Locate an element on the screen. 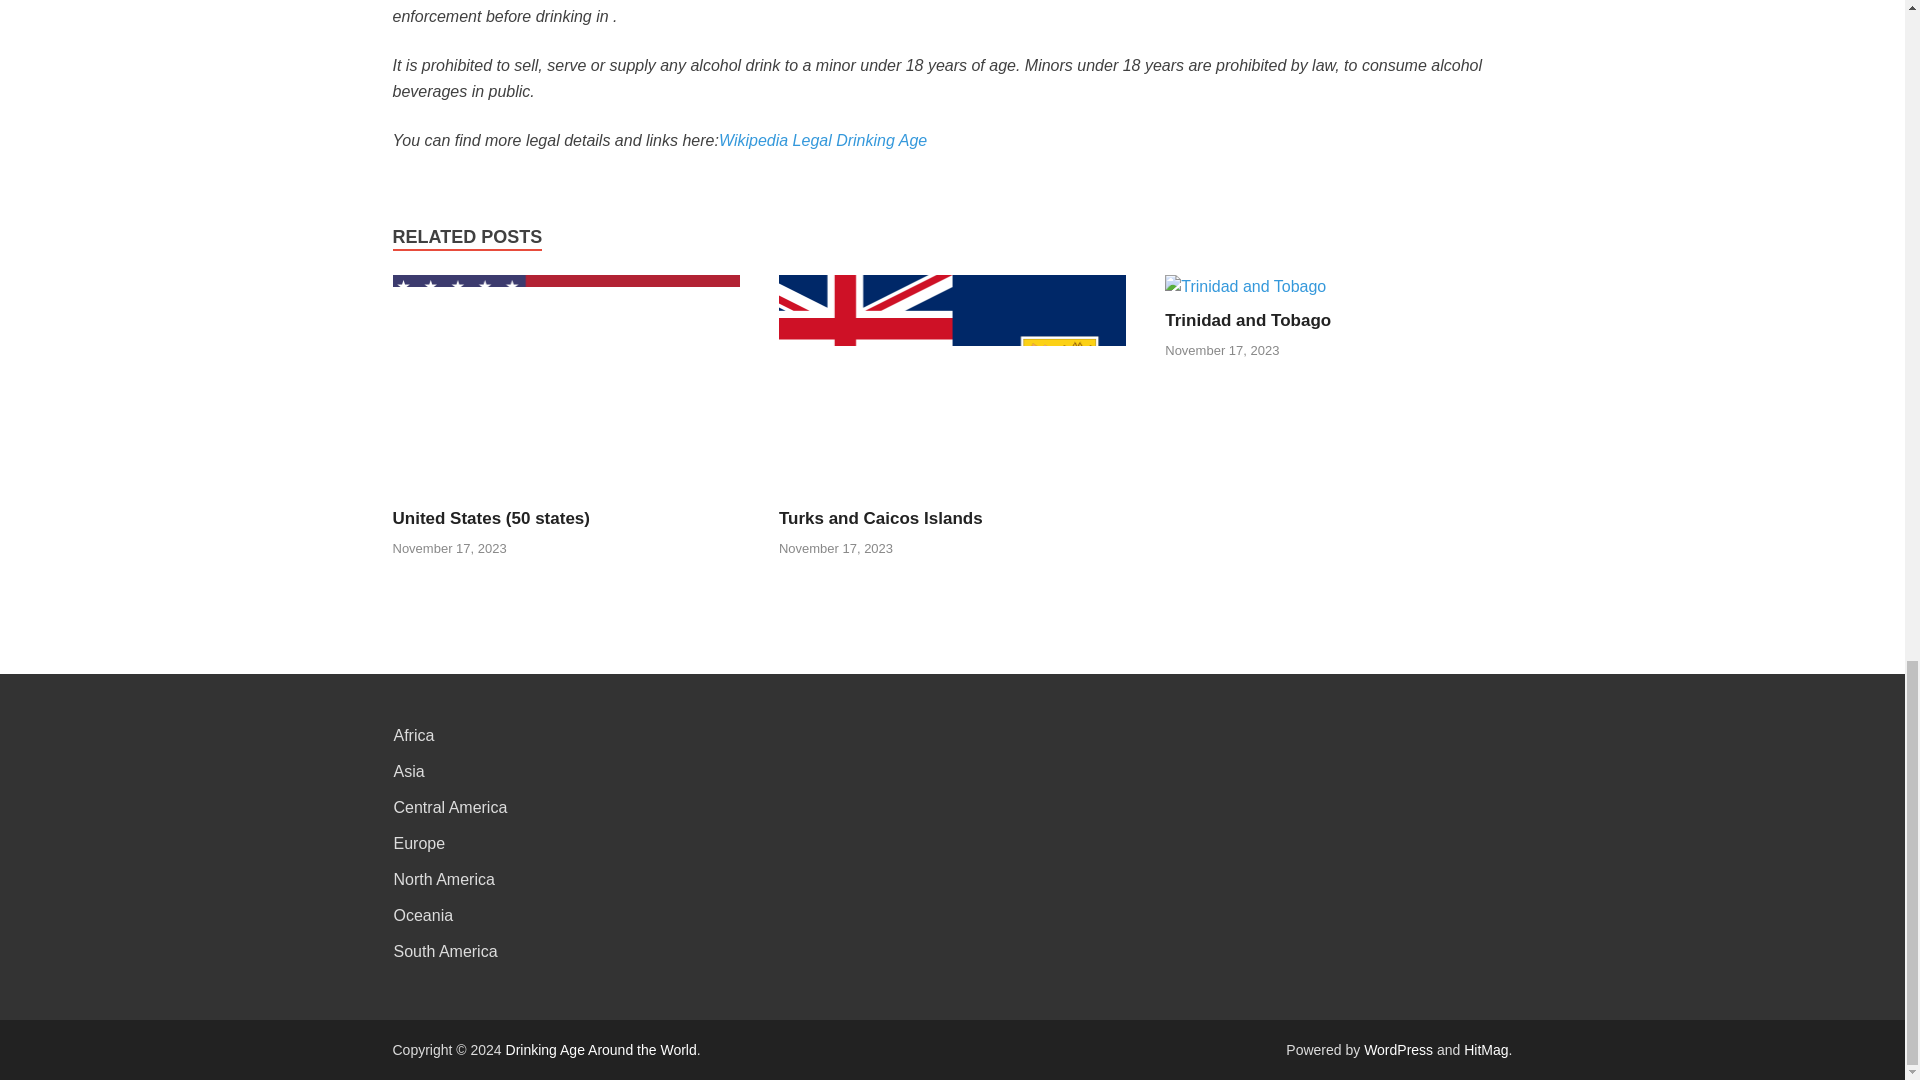 The width and height of the screenshot is (1920, 1080). Africa is located at coordinates (414, 735).